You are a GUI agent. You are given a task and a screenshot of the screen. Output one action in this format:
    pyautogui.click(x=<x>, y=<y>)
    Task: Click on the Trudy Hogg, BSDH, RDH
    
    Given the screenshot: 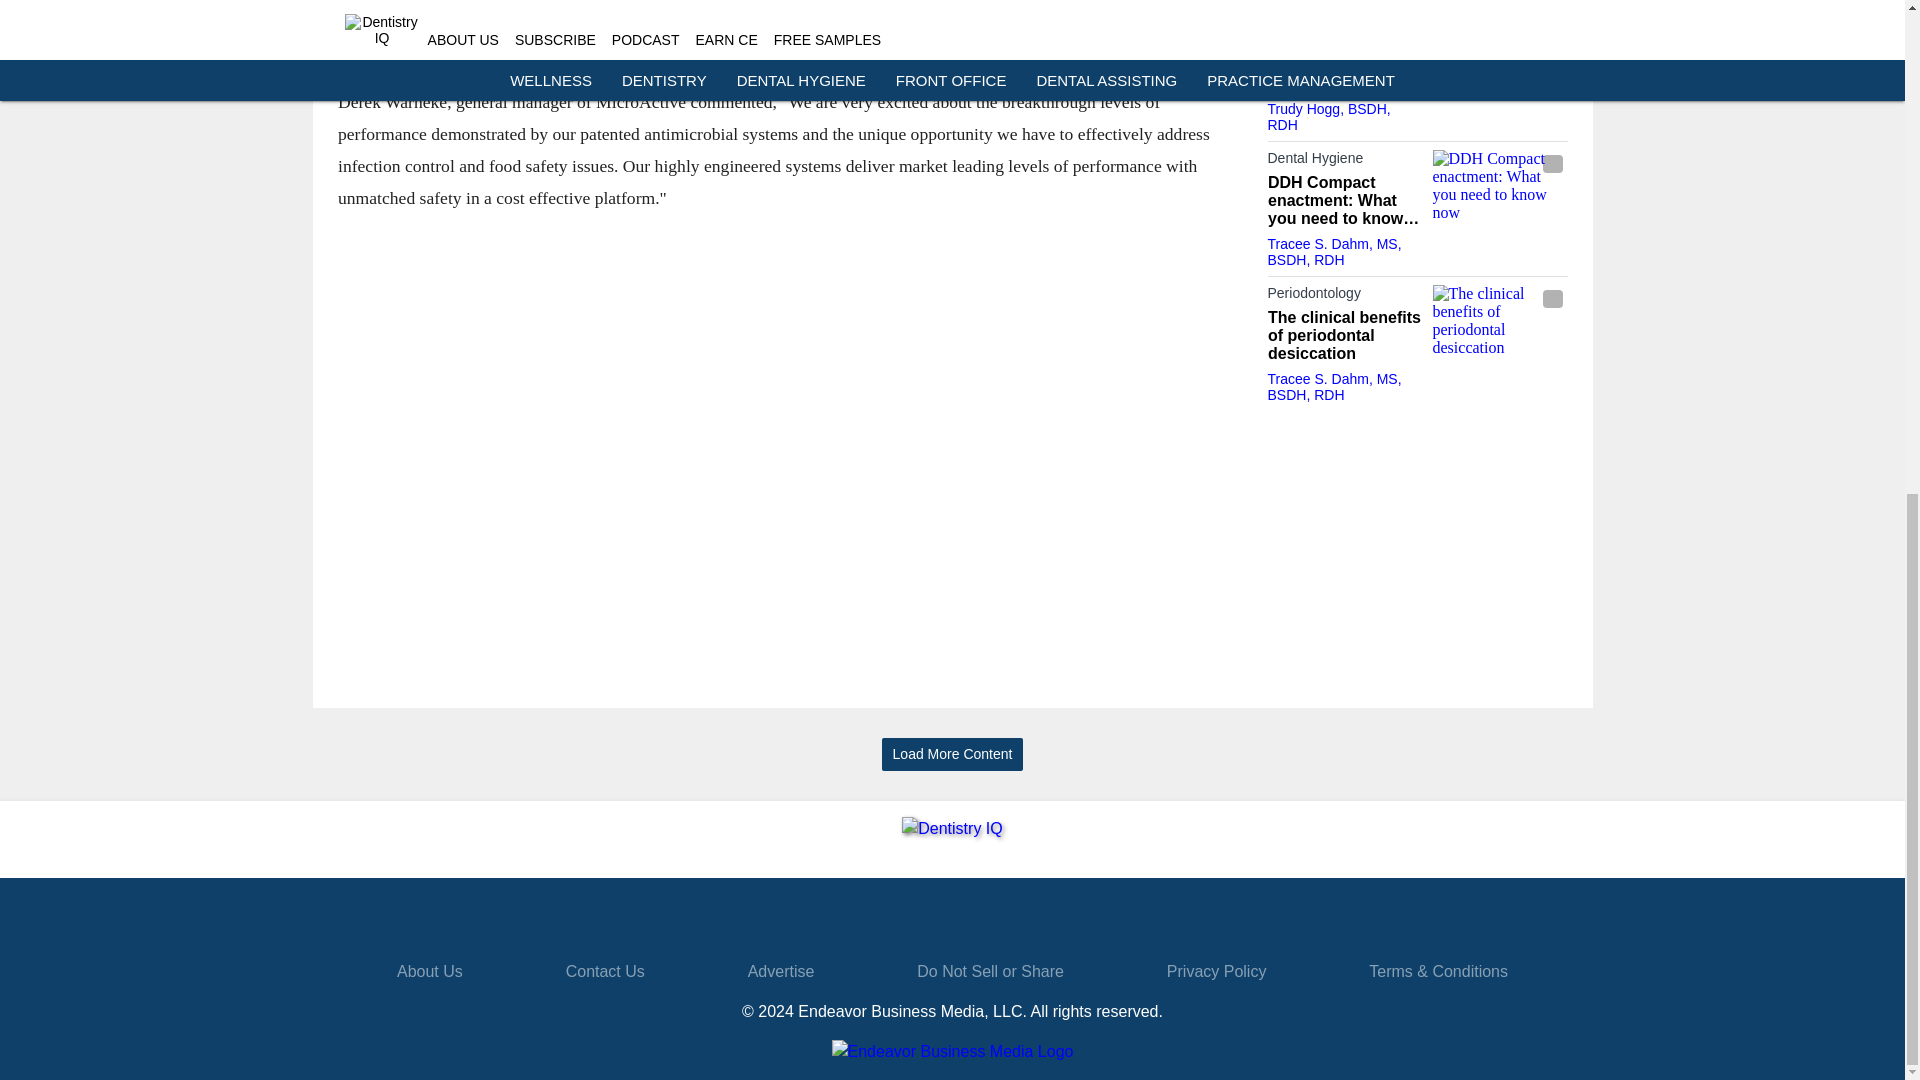 What is the action you would take?
    pyautogui.click(x=1328, y=116)
    